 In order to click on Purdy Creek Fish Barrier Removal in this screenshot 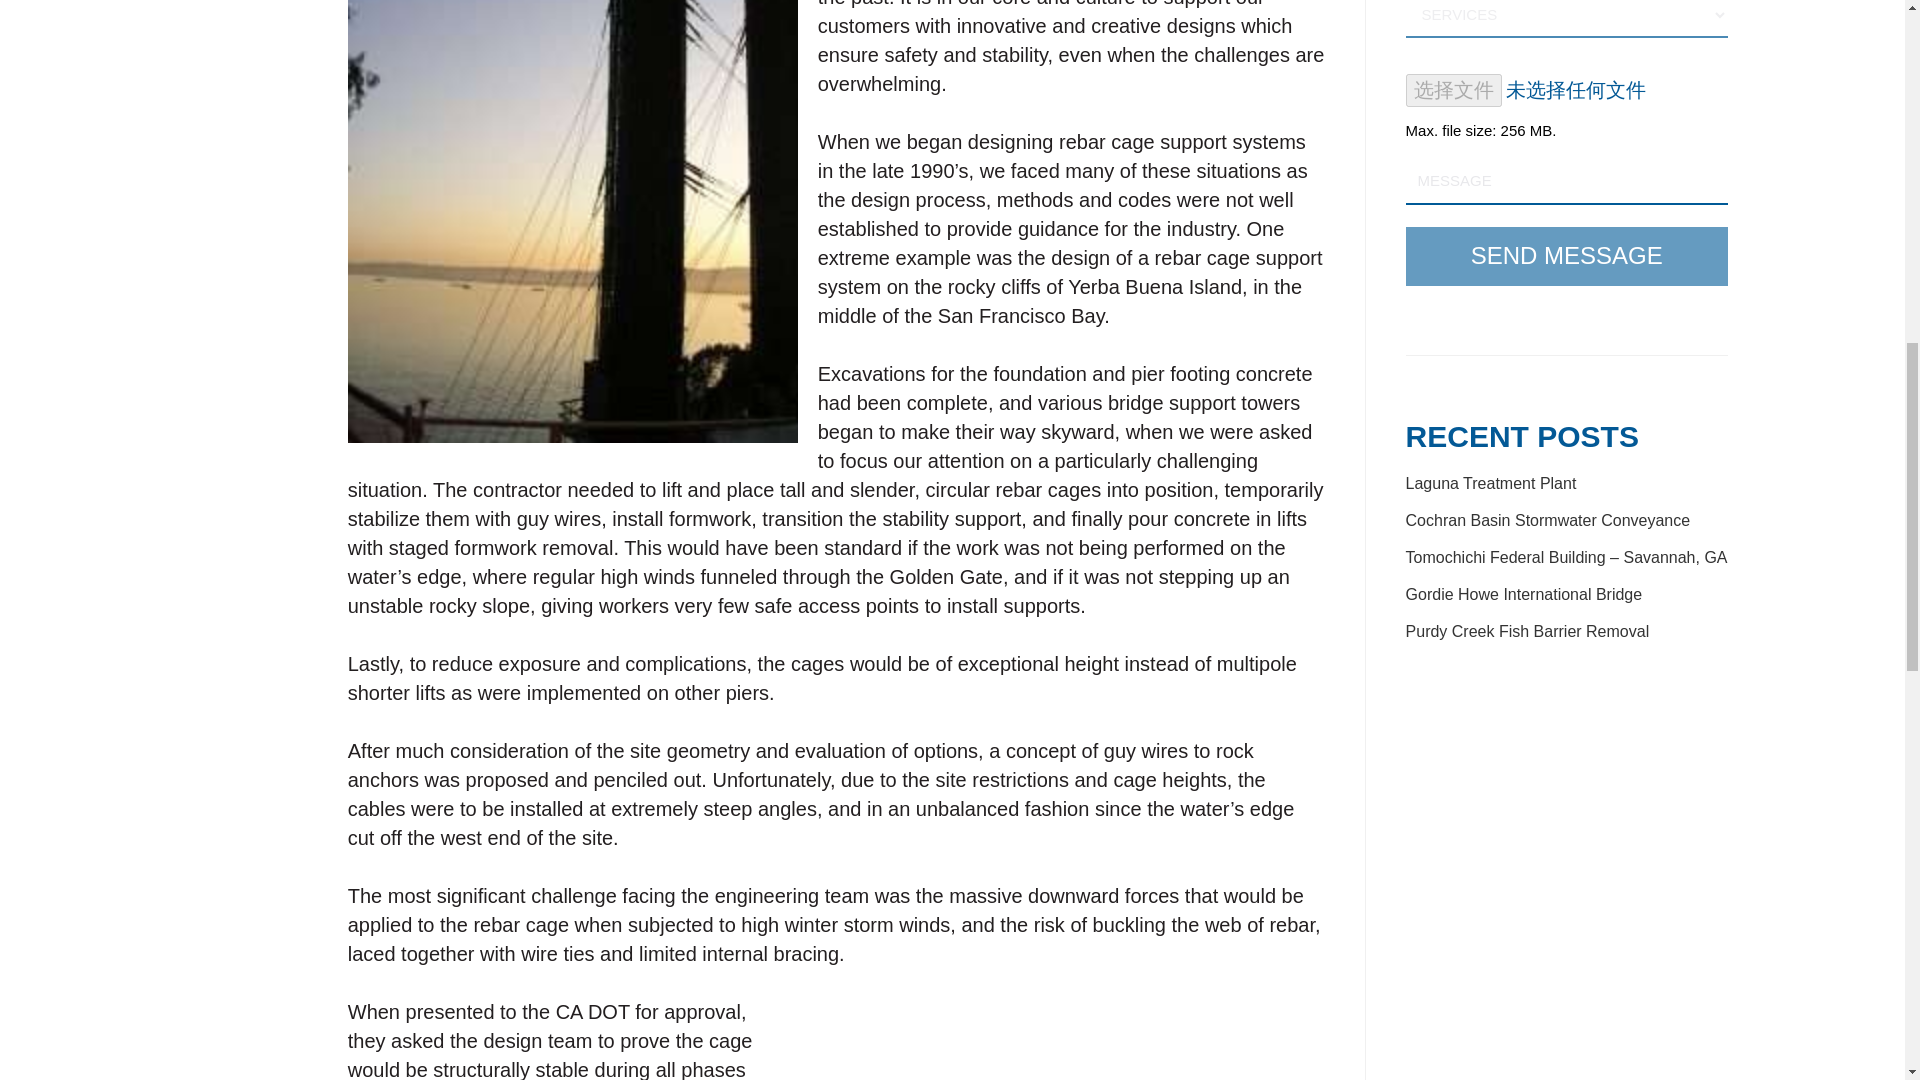, I will do `click(1527, 632)`.